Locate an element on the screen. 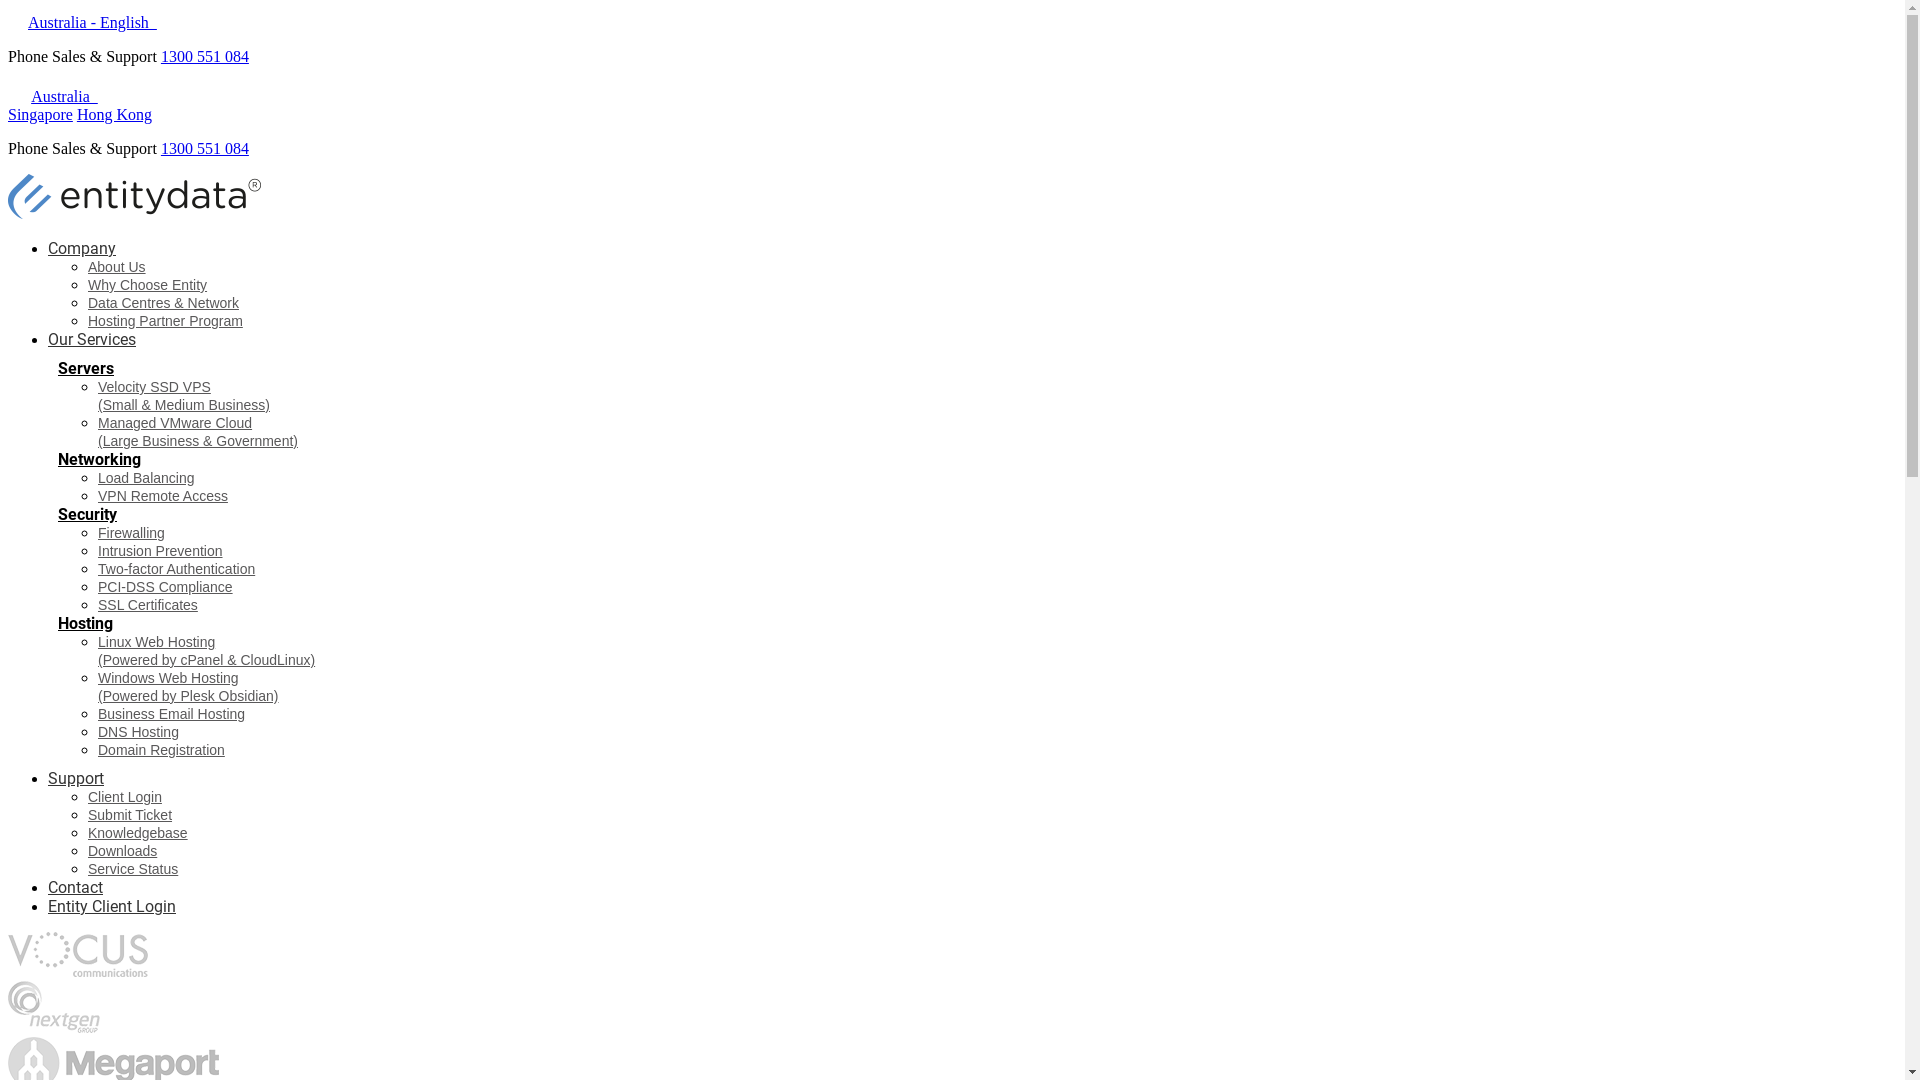  Windows Web Hosting
(Powered by Plesk Obsidian) is located at coordinates (188, 687).